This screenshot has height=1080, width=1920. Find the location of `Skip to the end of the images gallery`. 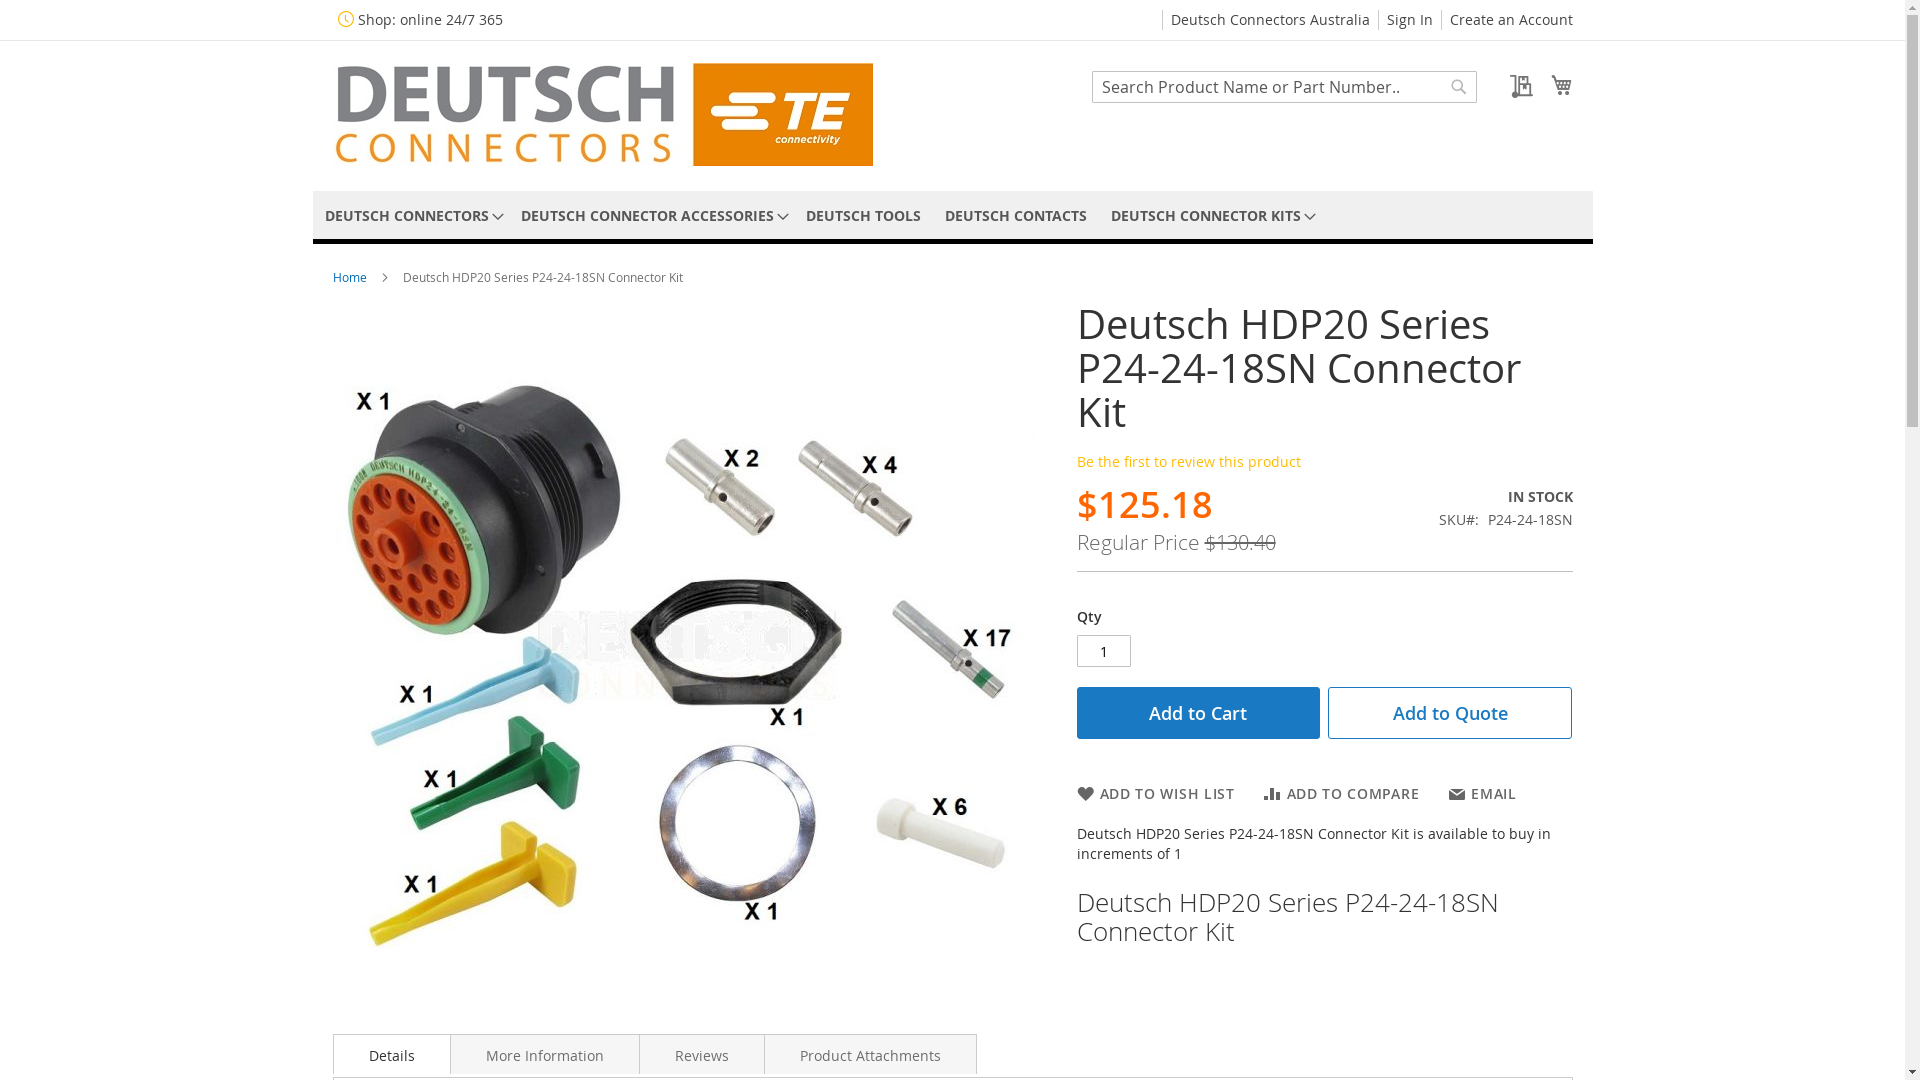

Skip to the end of the images gallery is located at coordinates (332, 302).